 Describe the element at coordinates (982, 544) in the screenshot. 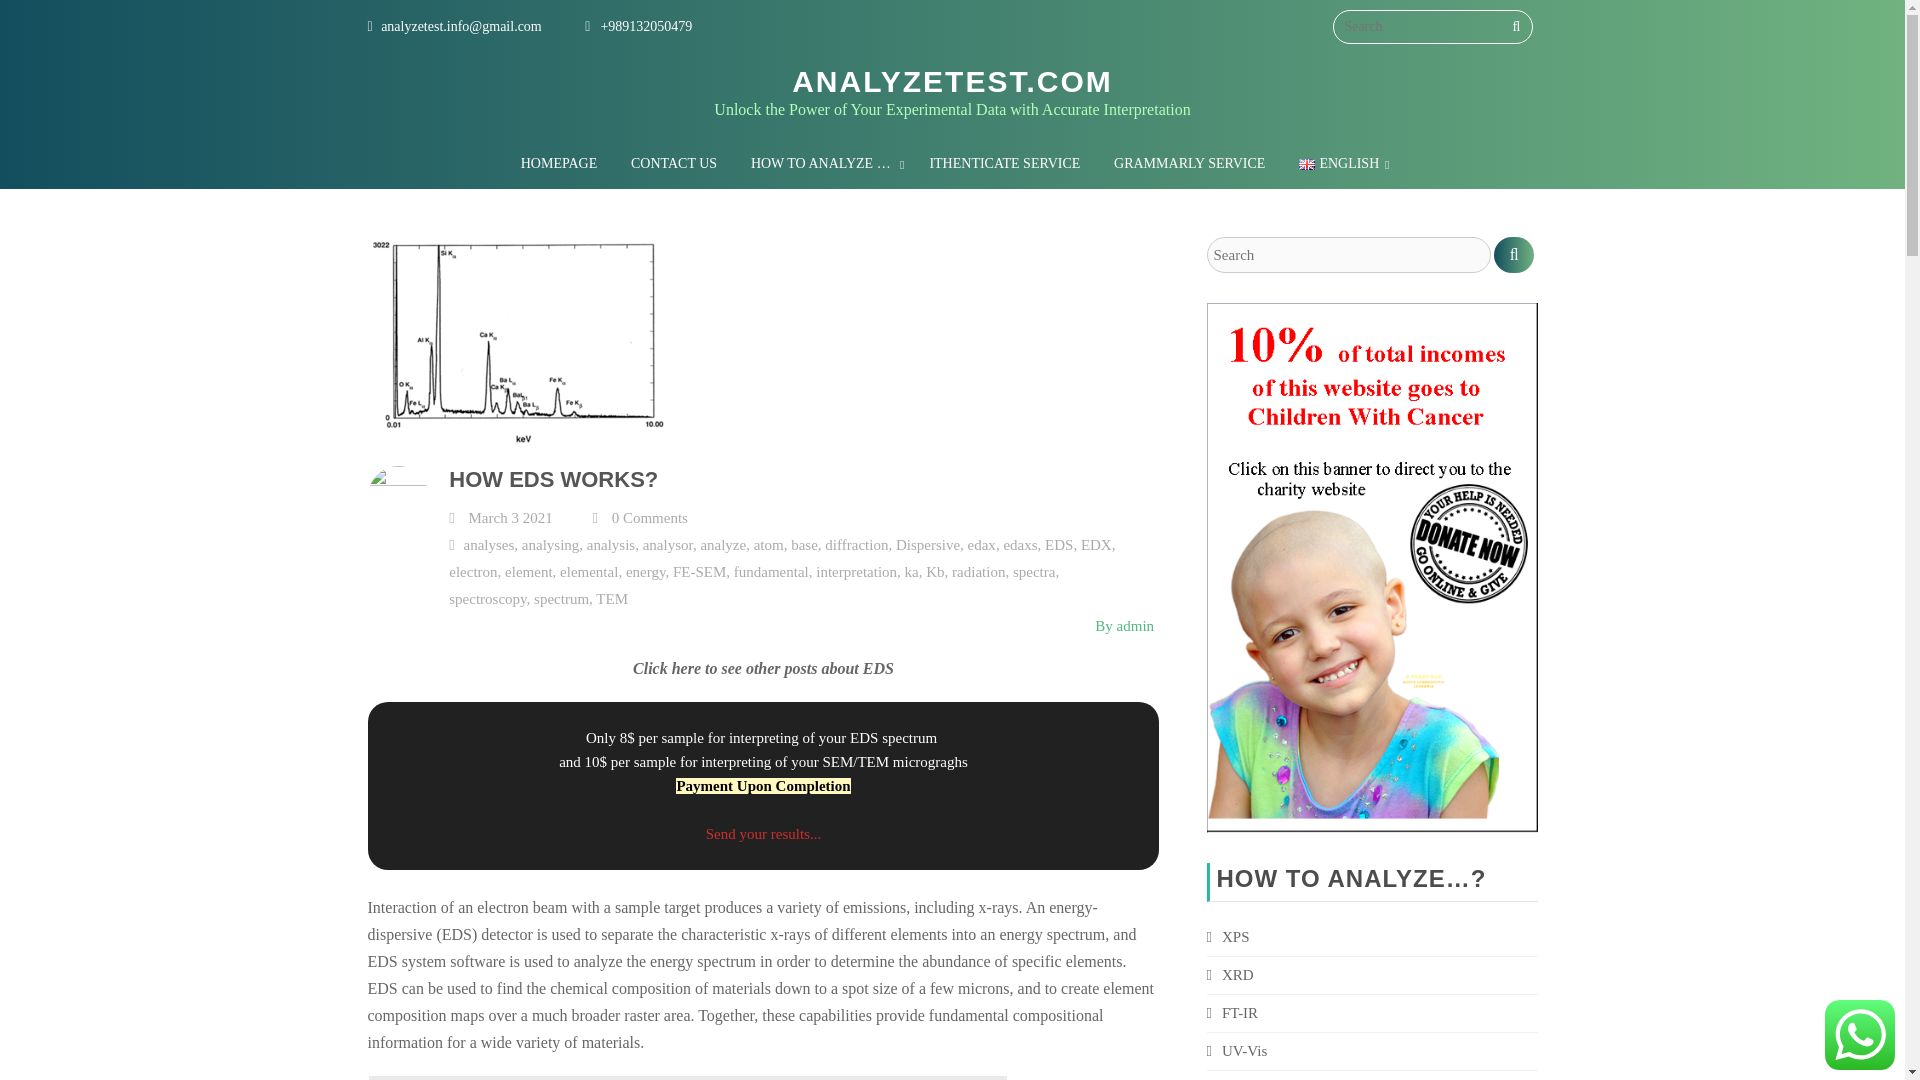

I see `edax` at that location.